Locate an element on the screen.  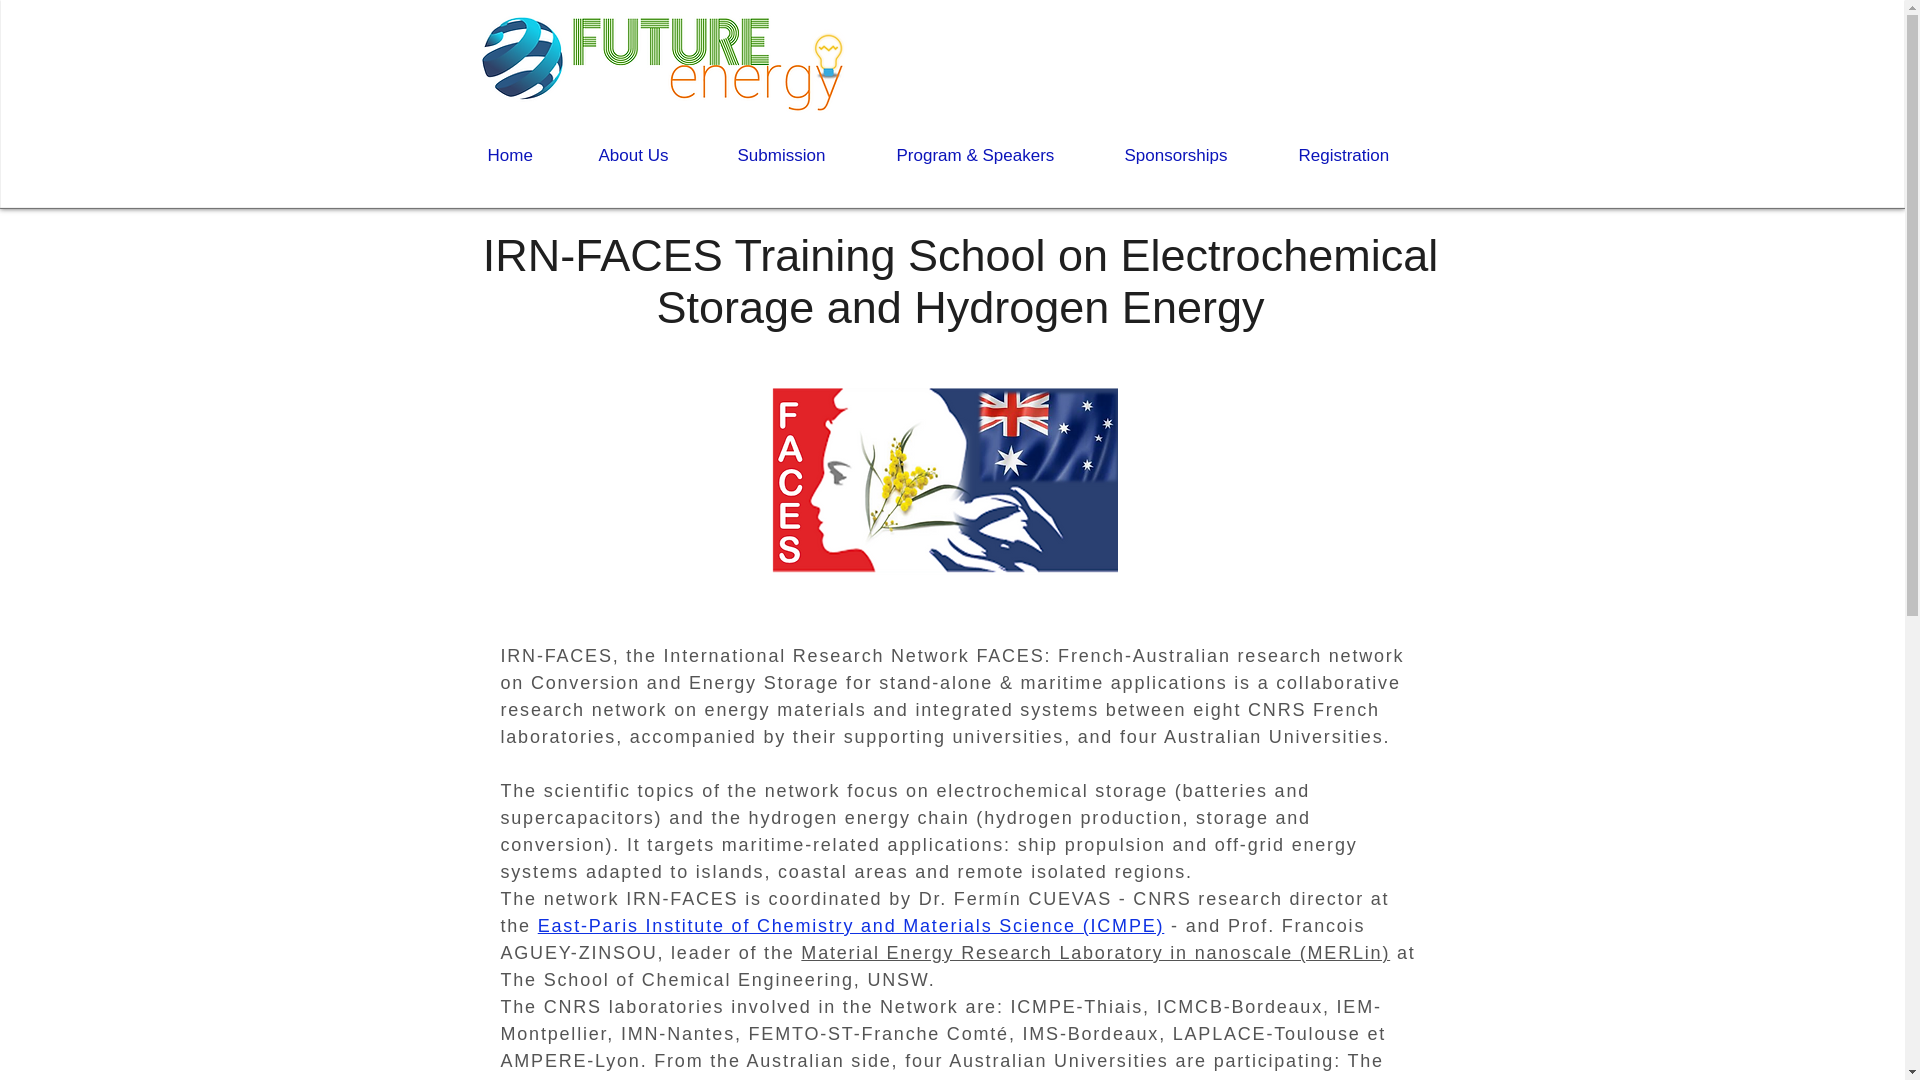
Home is located at coordinates (526, 155).